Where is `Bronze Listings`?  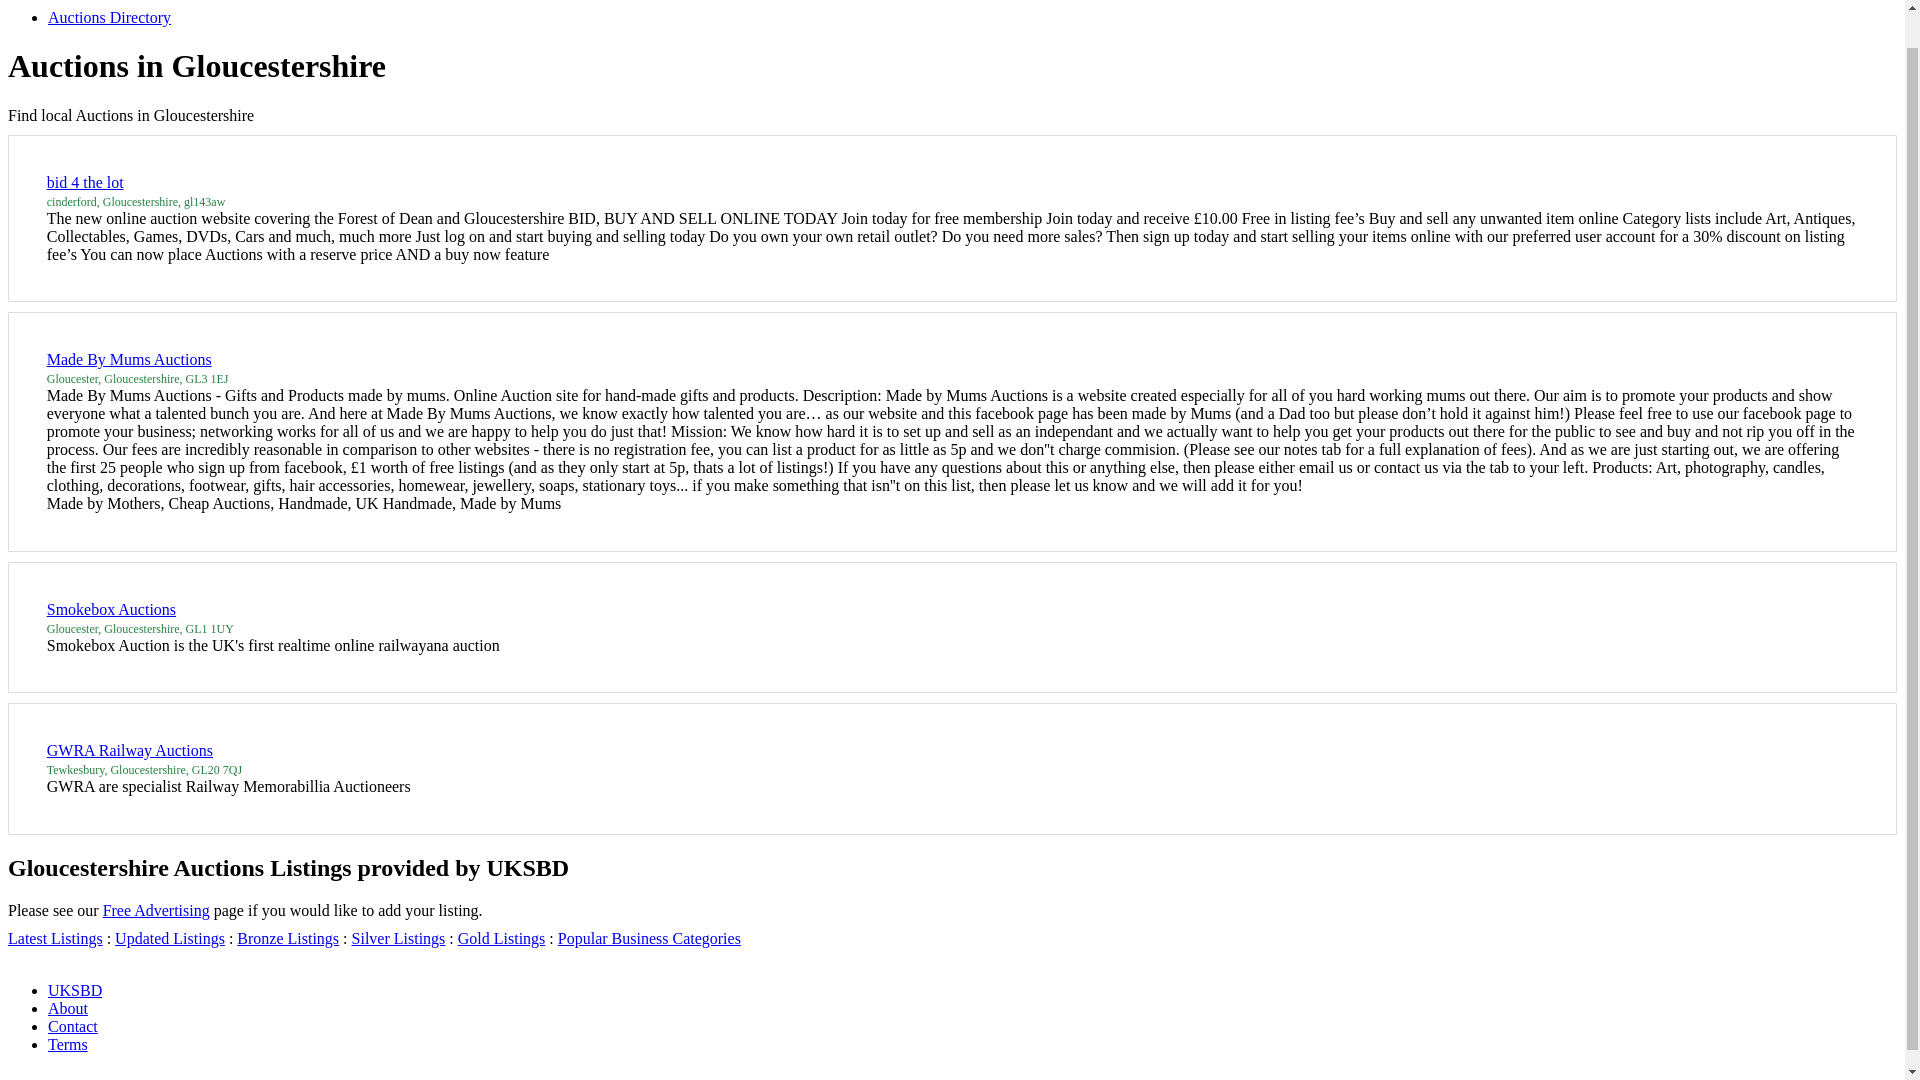
Bronze Listings is located at coordinates (288, 938).